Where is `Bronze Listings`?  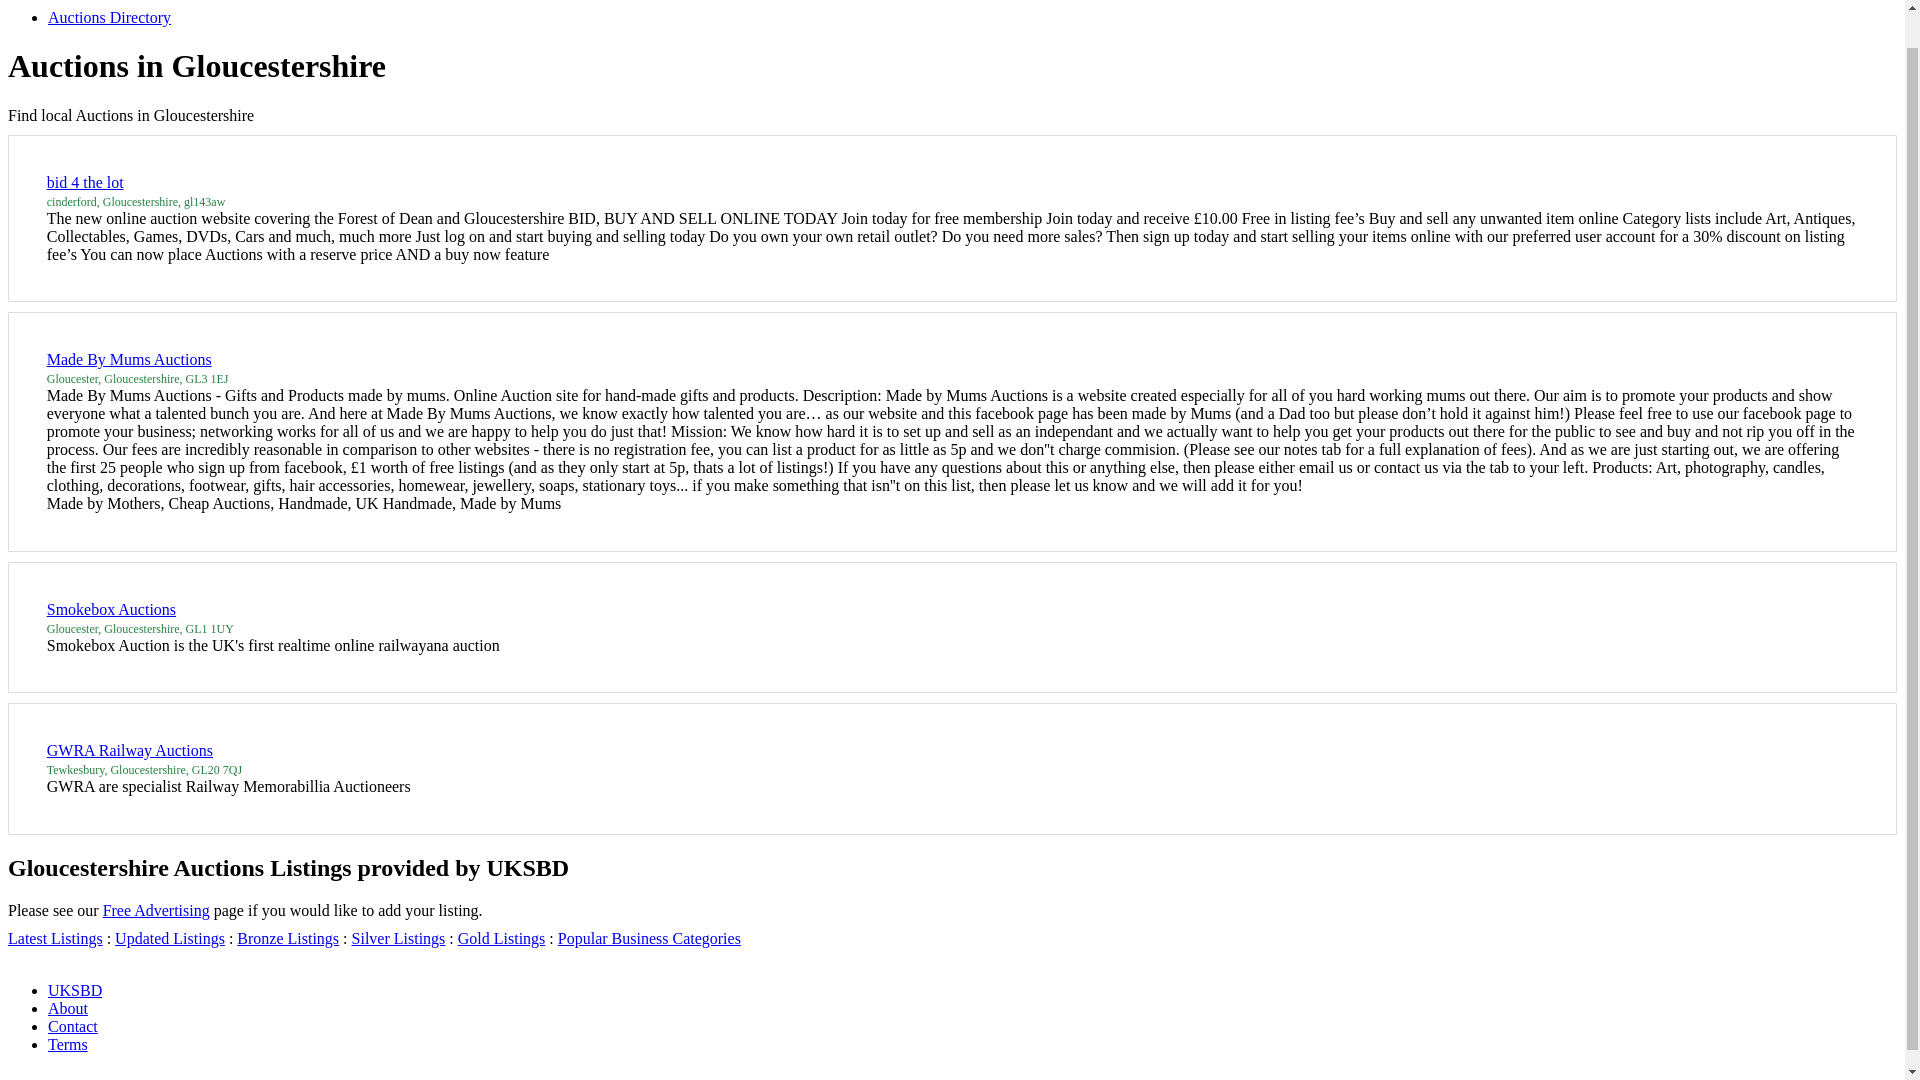
Bronze Listings is located at coordinates (288, 938).